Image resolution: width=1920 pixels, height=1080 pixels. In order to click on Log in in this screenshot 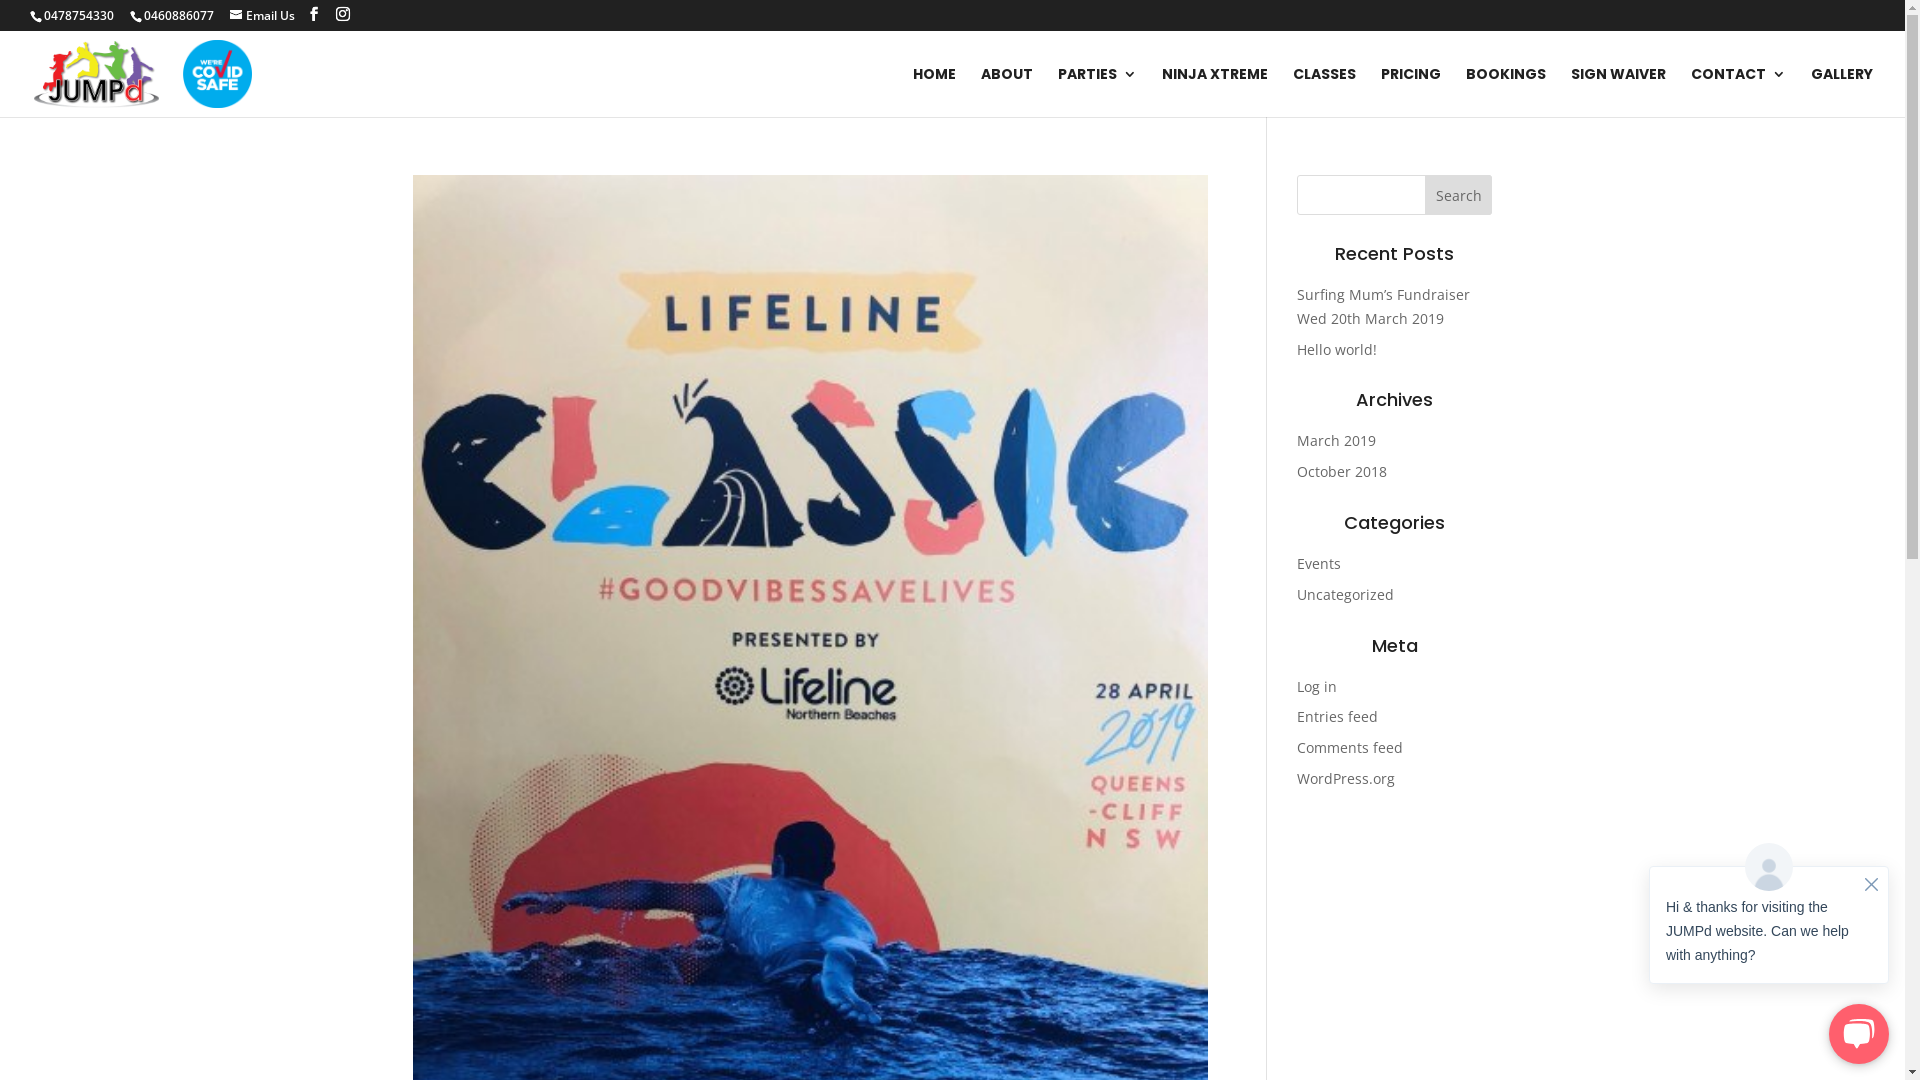, I will do `click(1317, 686)`.